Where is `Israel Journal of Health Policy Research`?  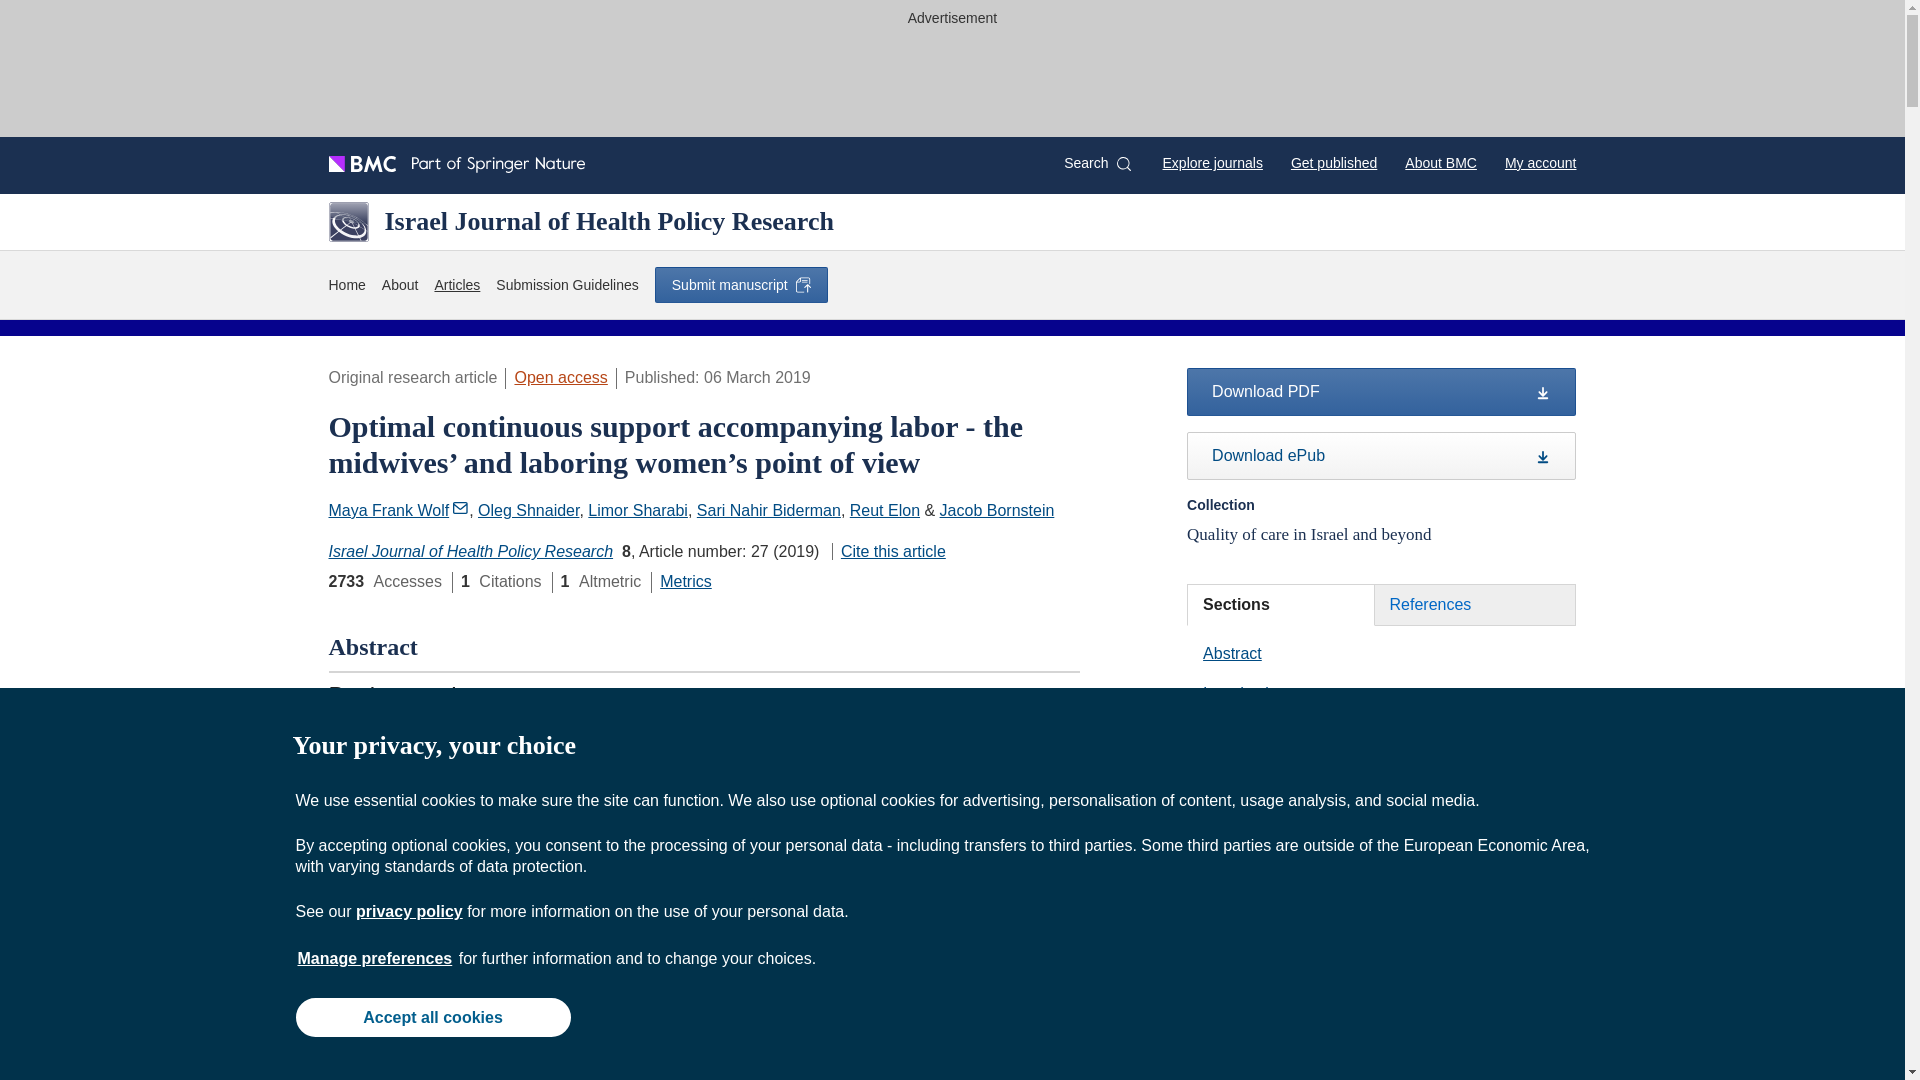
Israel Journal of Health Policy Research is located at coordinates (580, 221).